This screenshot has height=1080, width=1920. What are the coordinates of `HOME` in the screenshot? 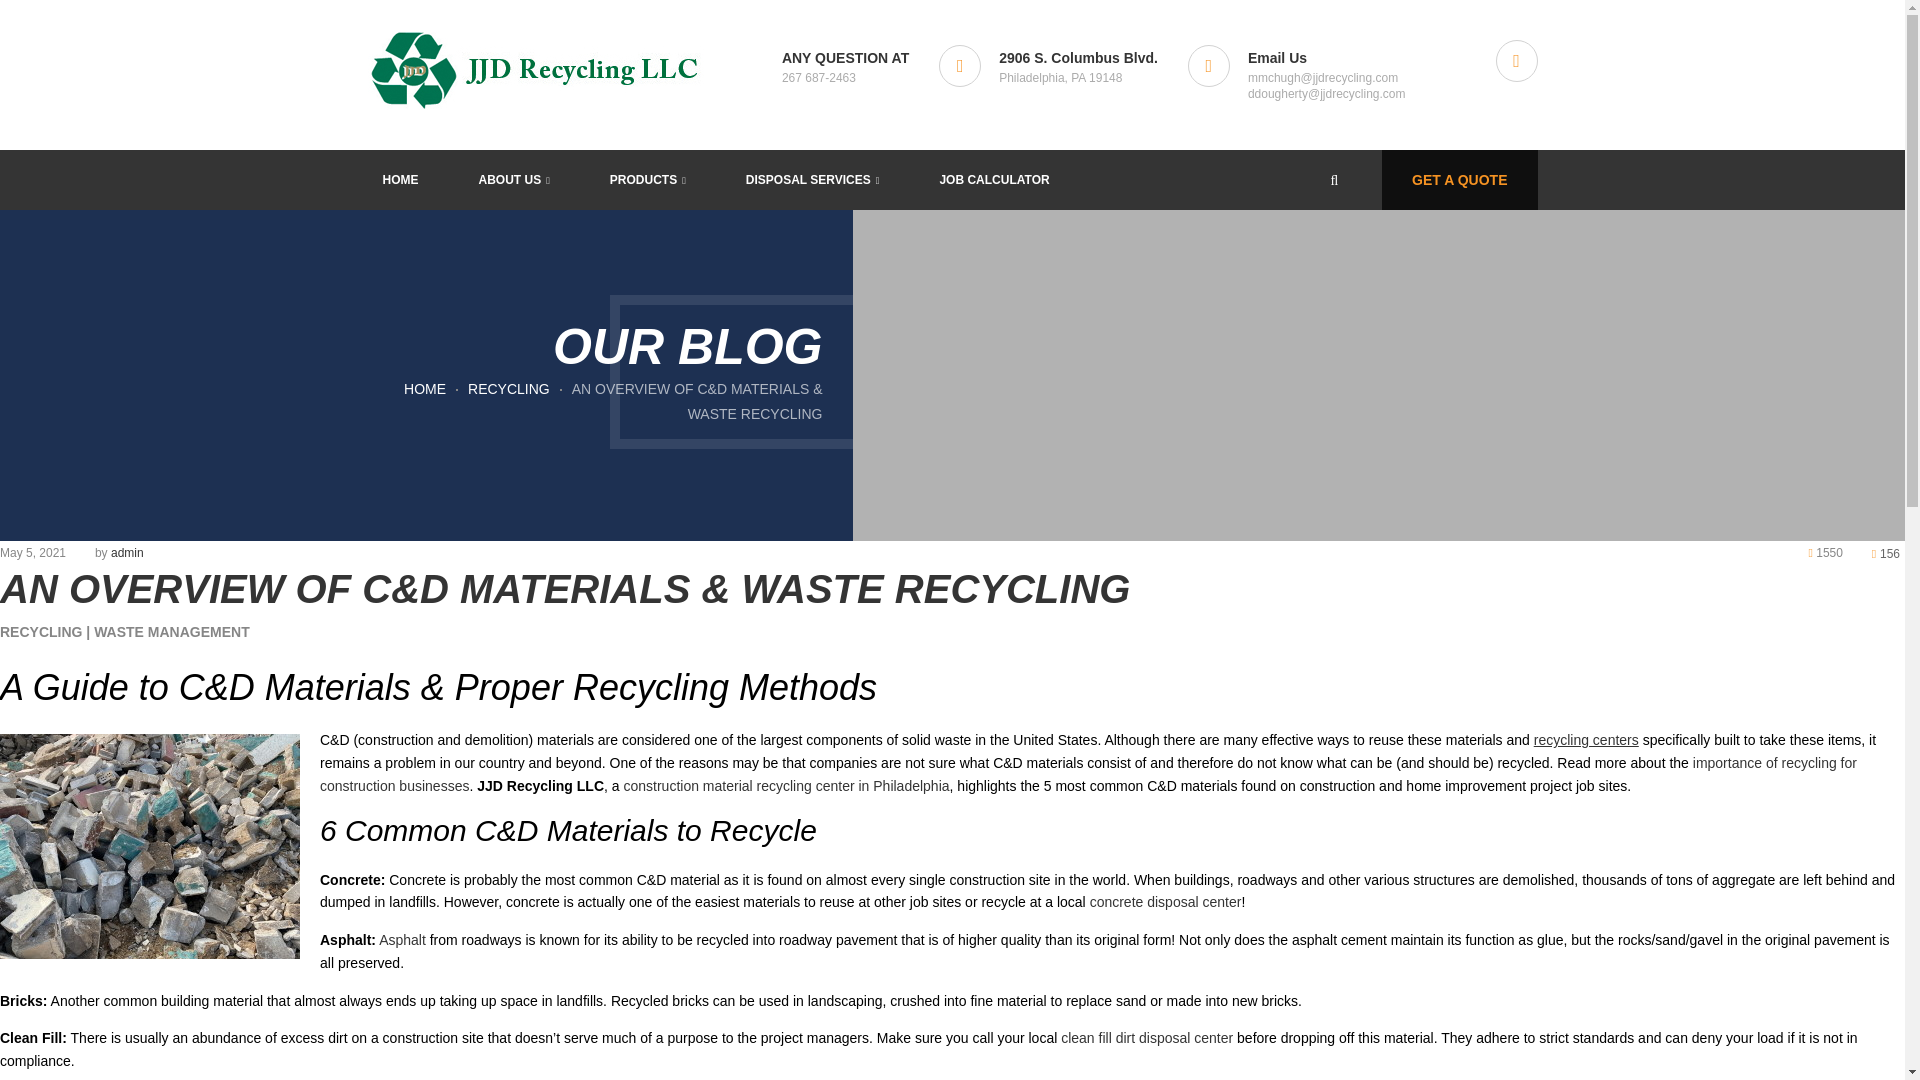 It's located at (400, 180).